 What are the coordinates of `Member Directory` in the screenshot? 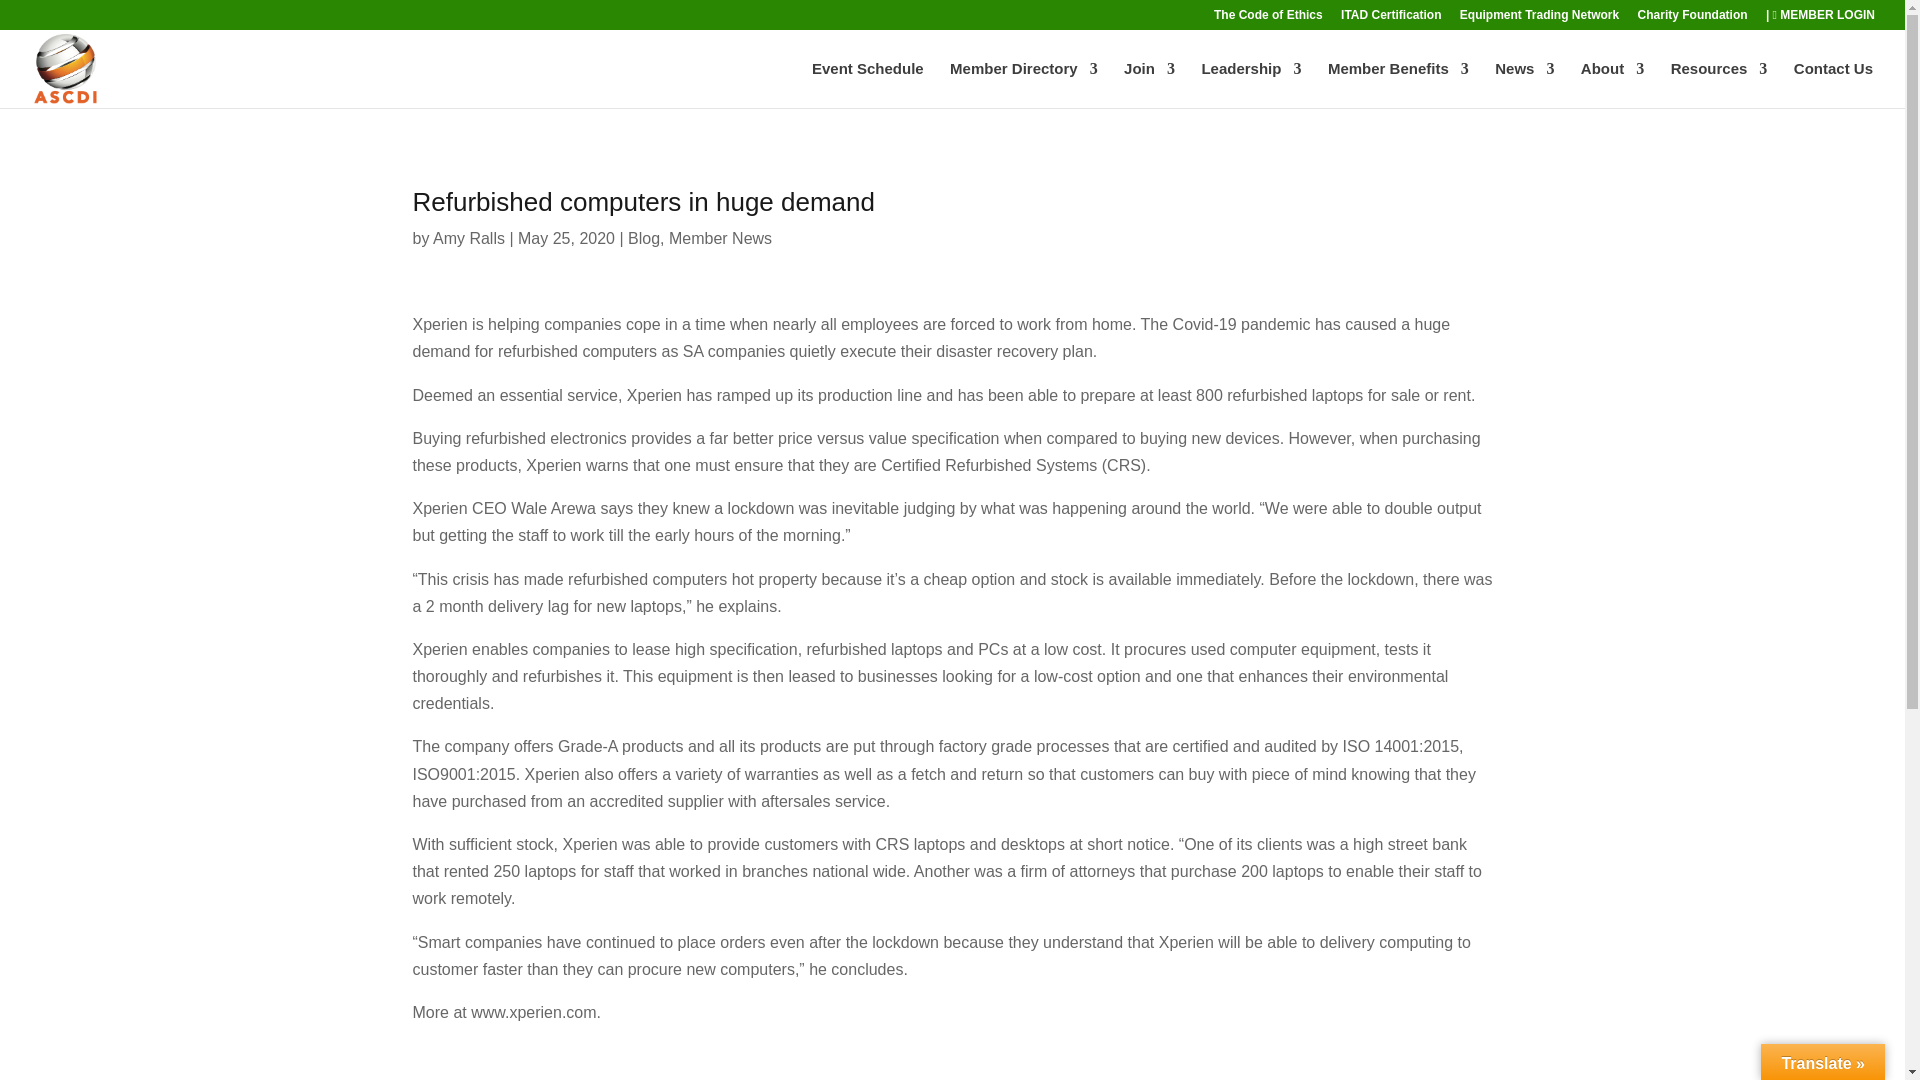 It's located at (1024, 84).